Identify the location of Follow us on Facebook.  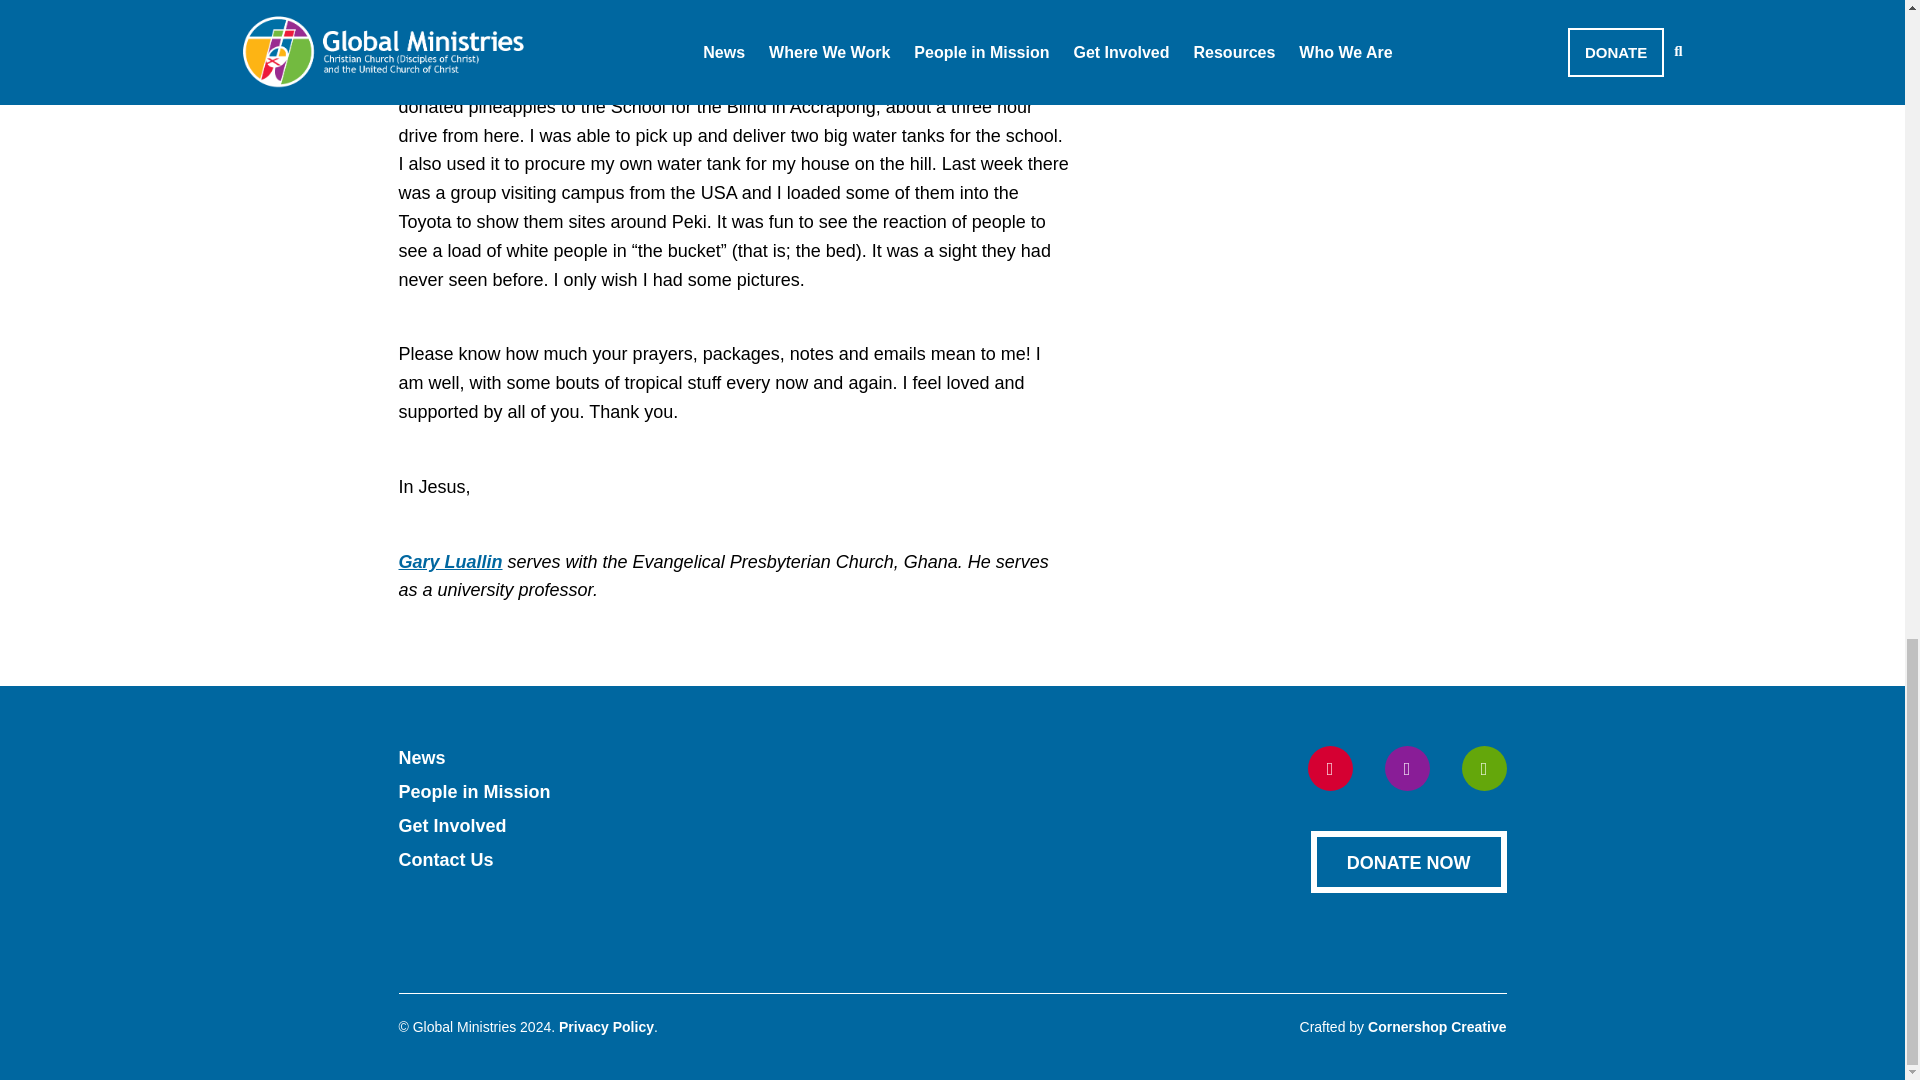
(1330, 768).